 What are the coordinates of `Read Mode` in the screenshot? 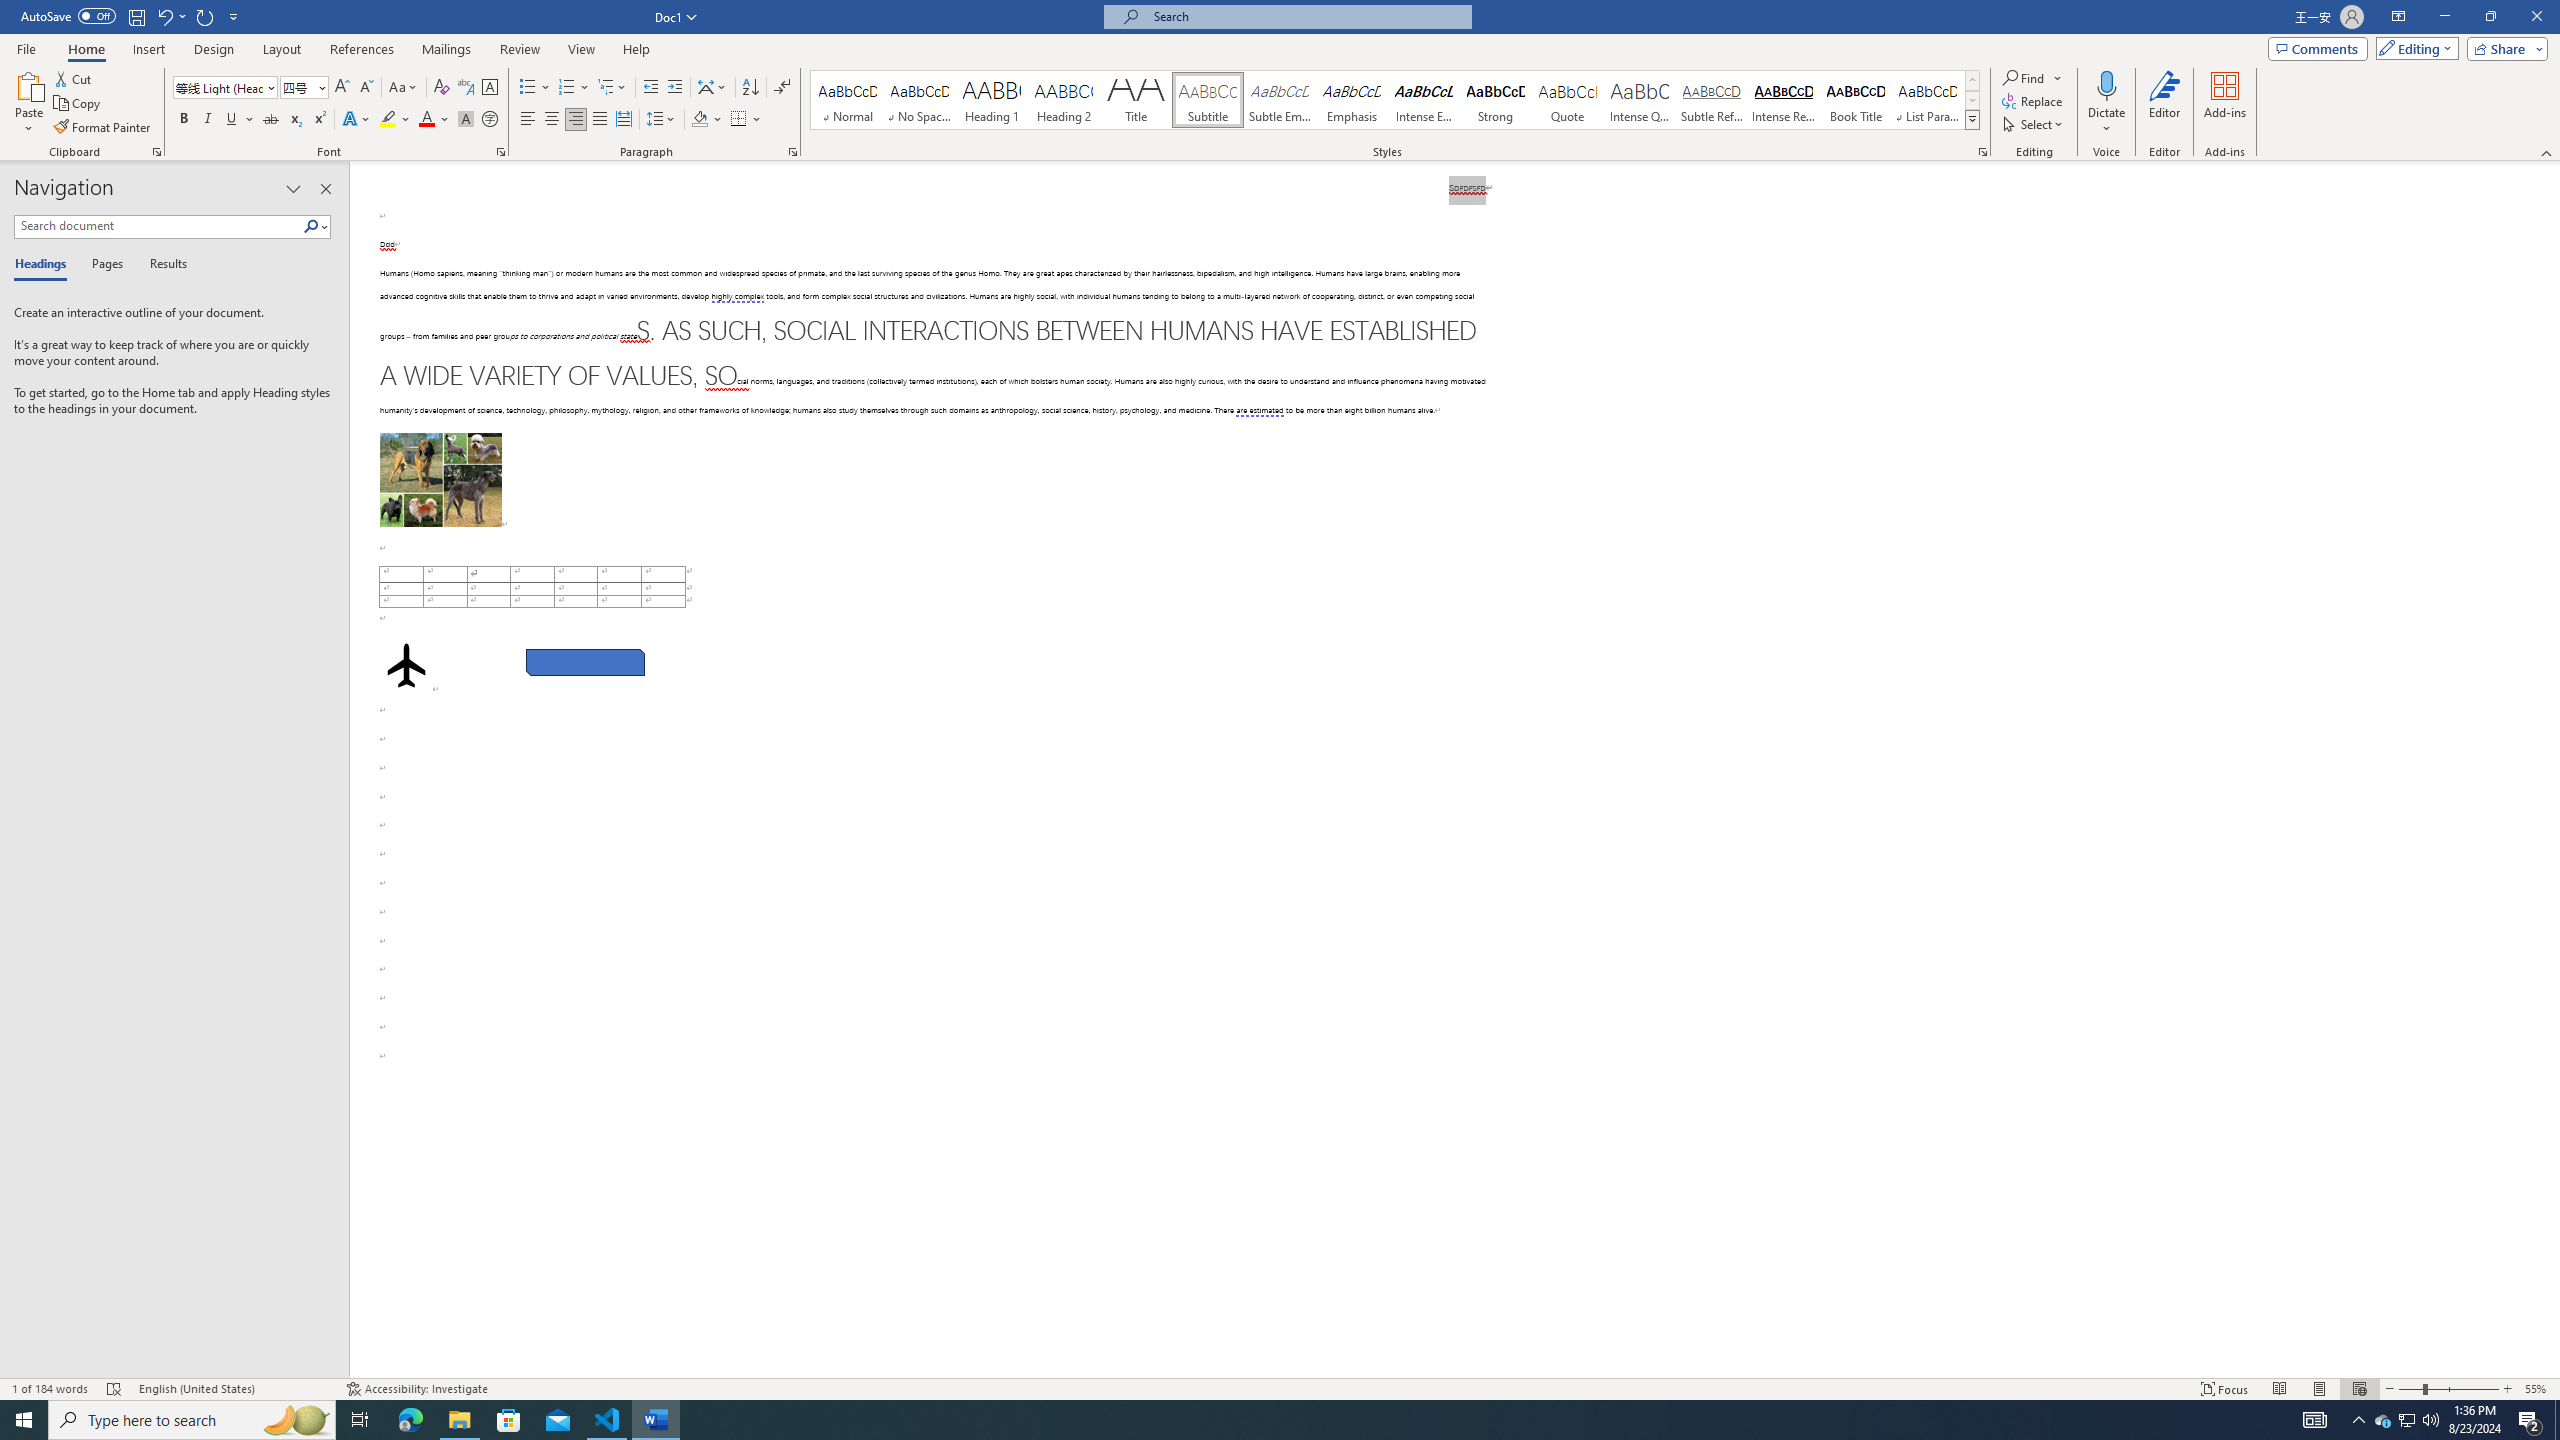 It's located at (2279, 1389).